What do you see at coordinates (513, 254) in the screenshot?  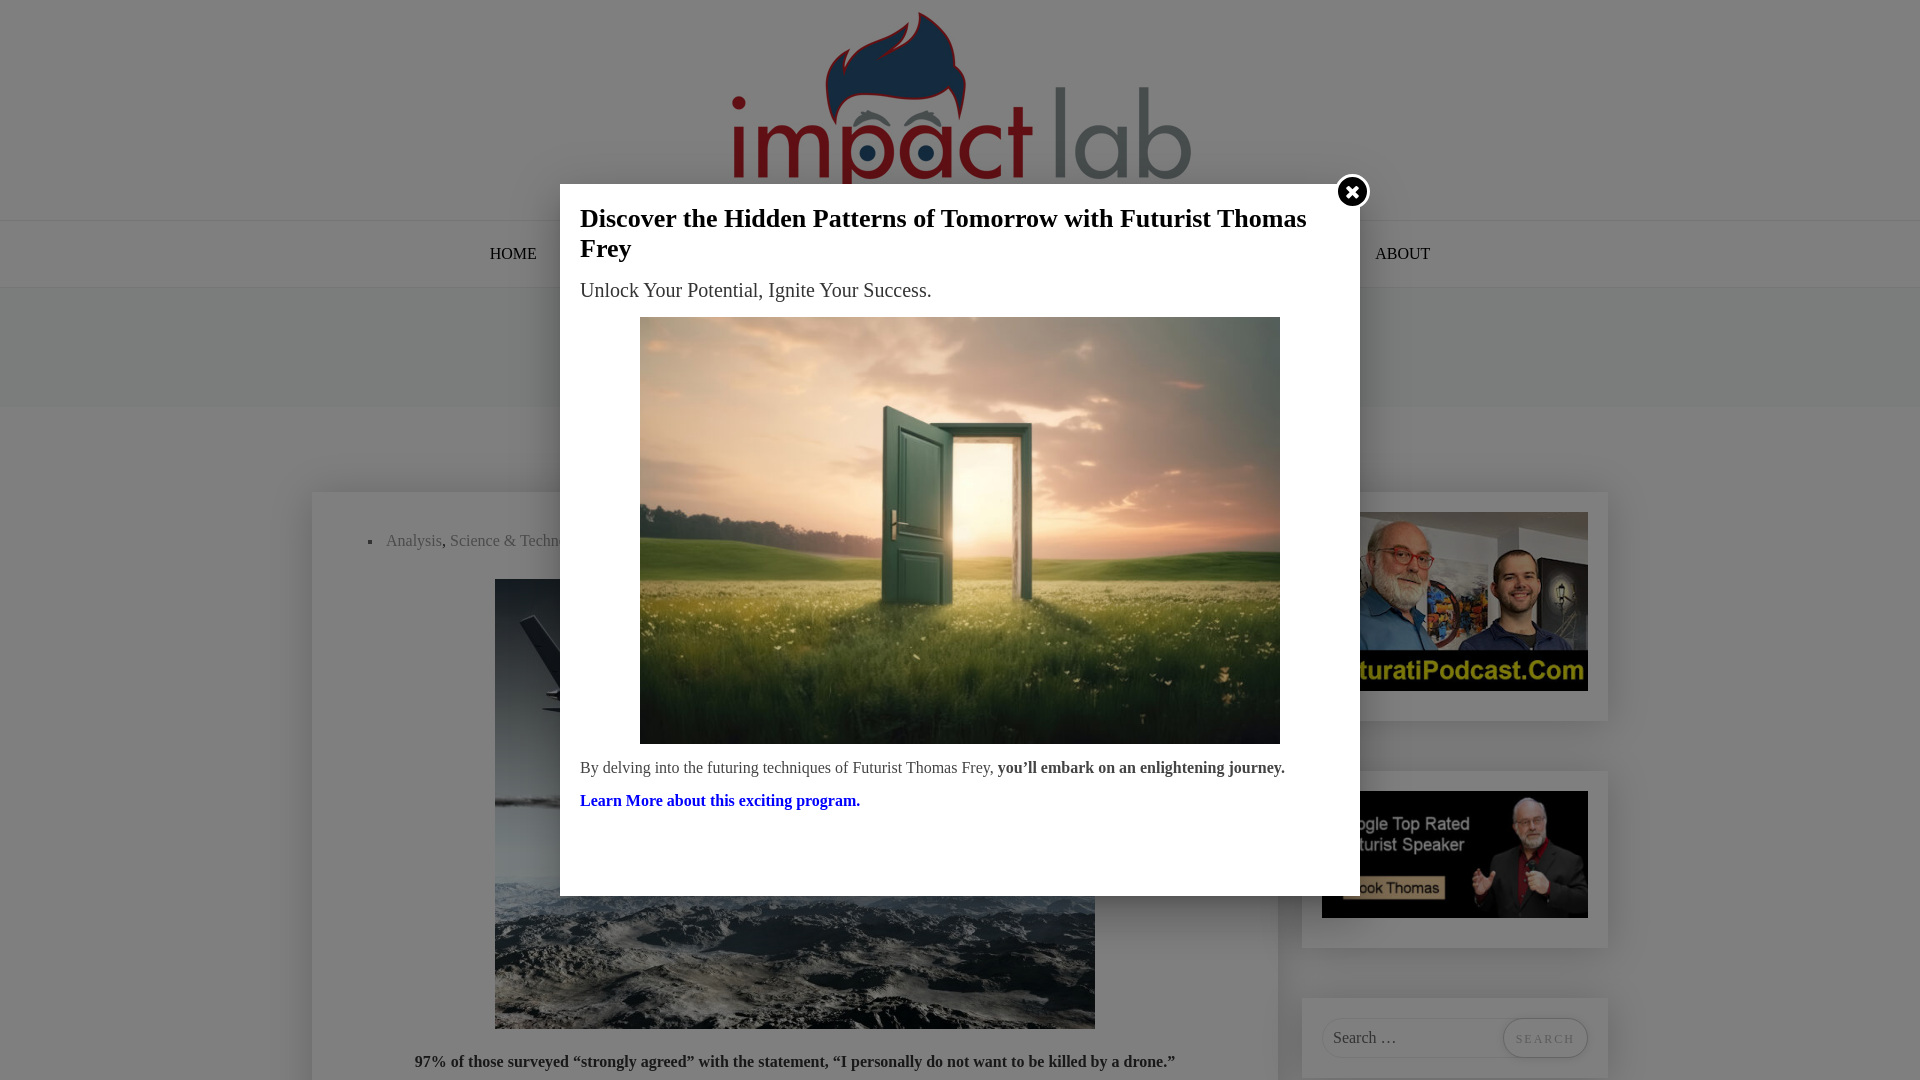 I see `HOME` at bounding box center [513, 254].